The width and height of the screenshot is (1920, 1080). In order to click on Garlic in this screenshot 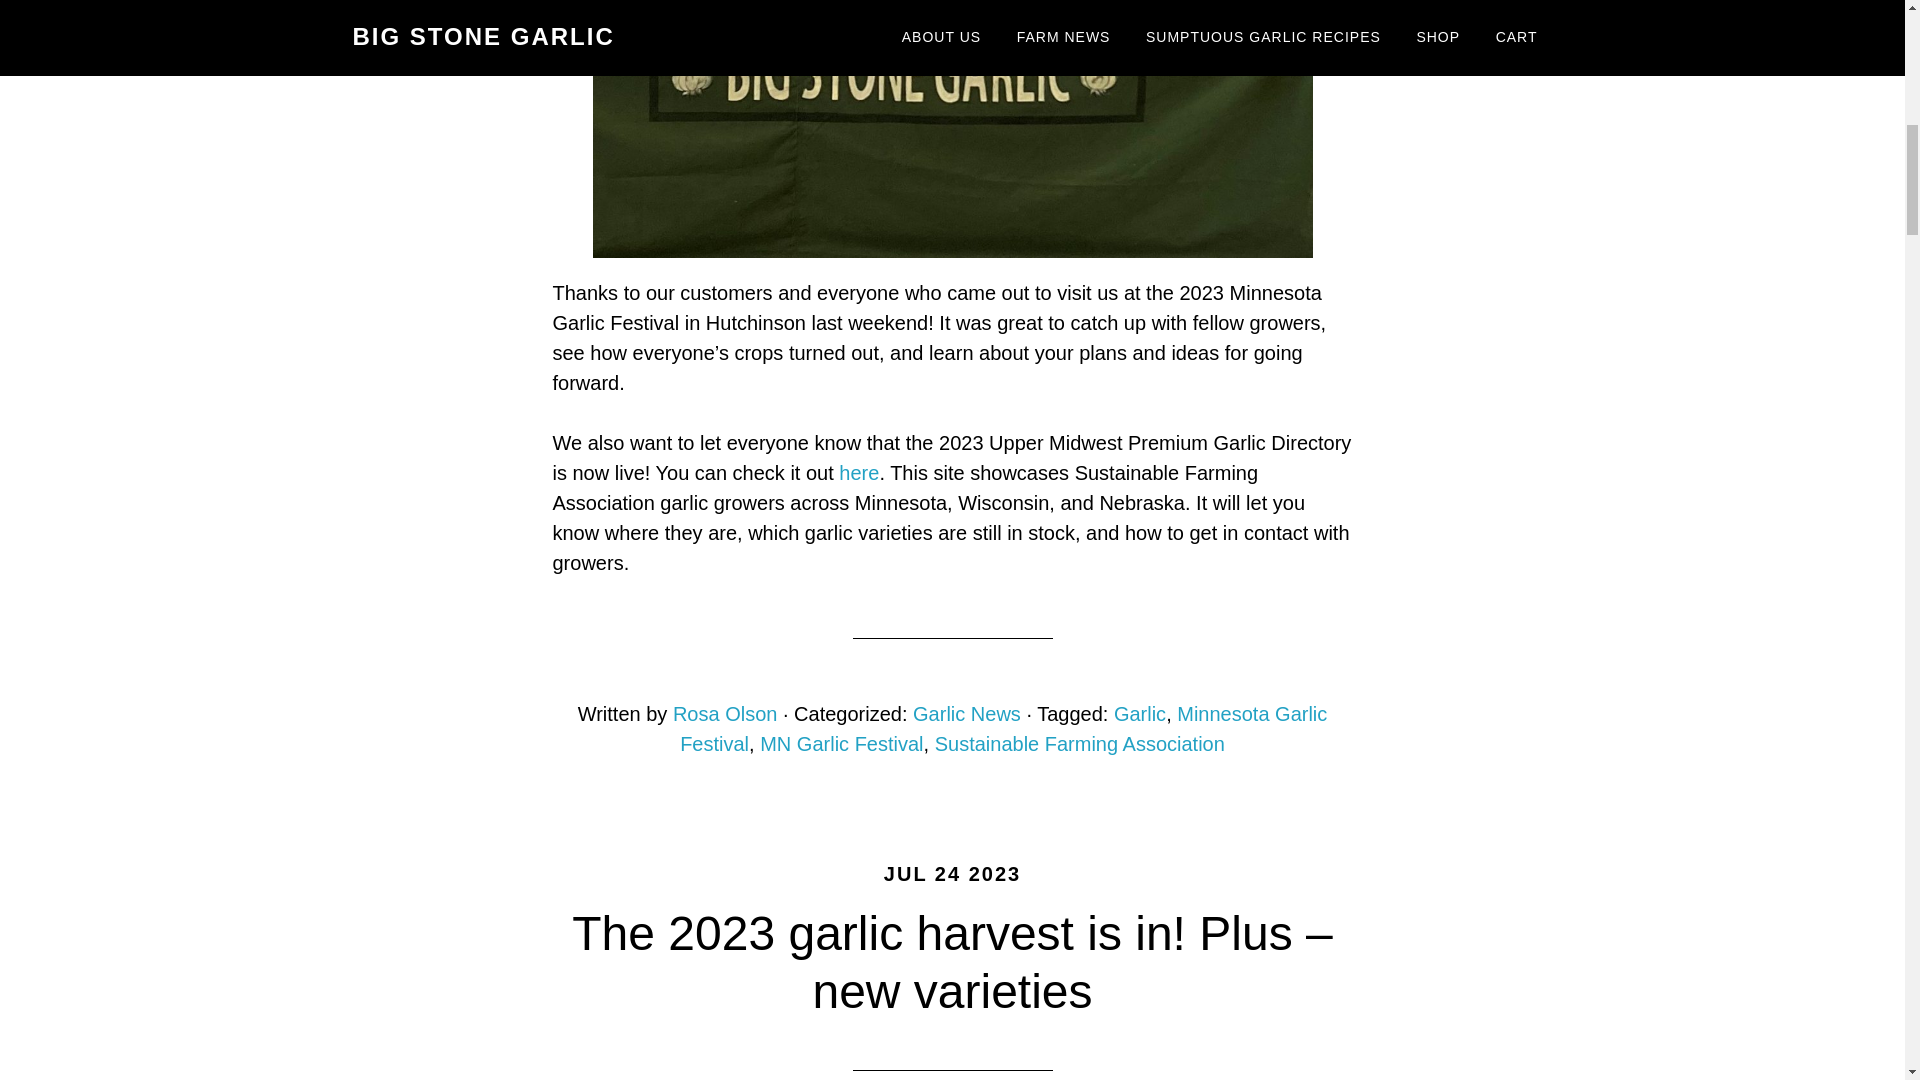, I will do `click(1139, 714)`.